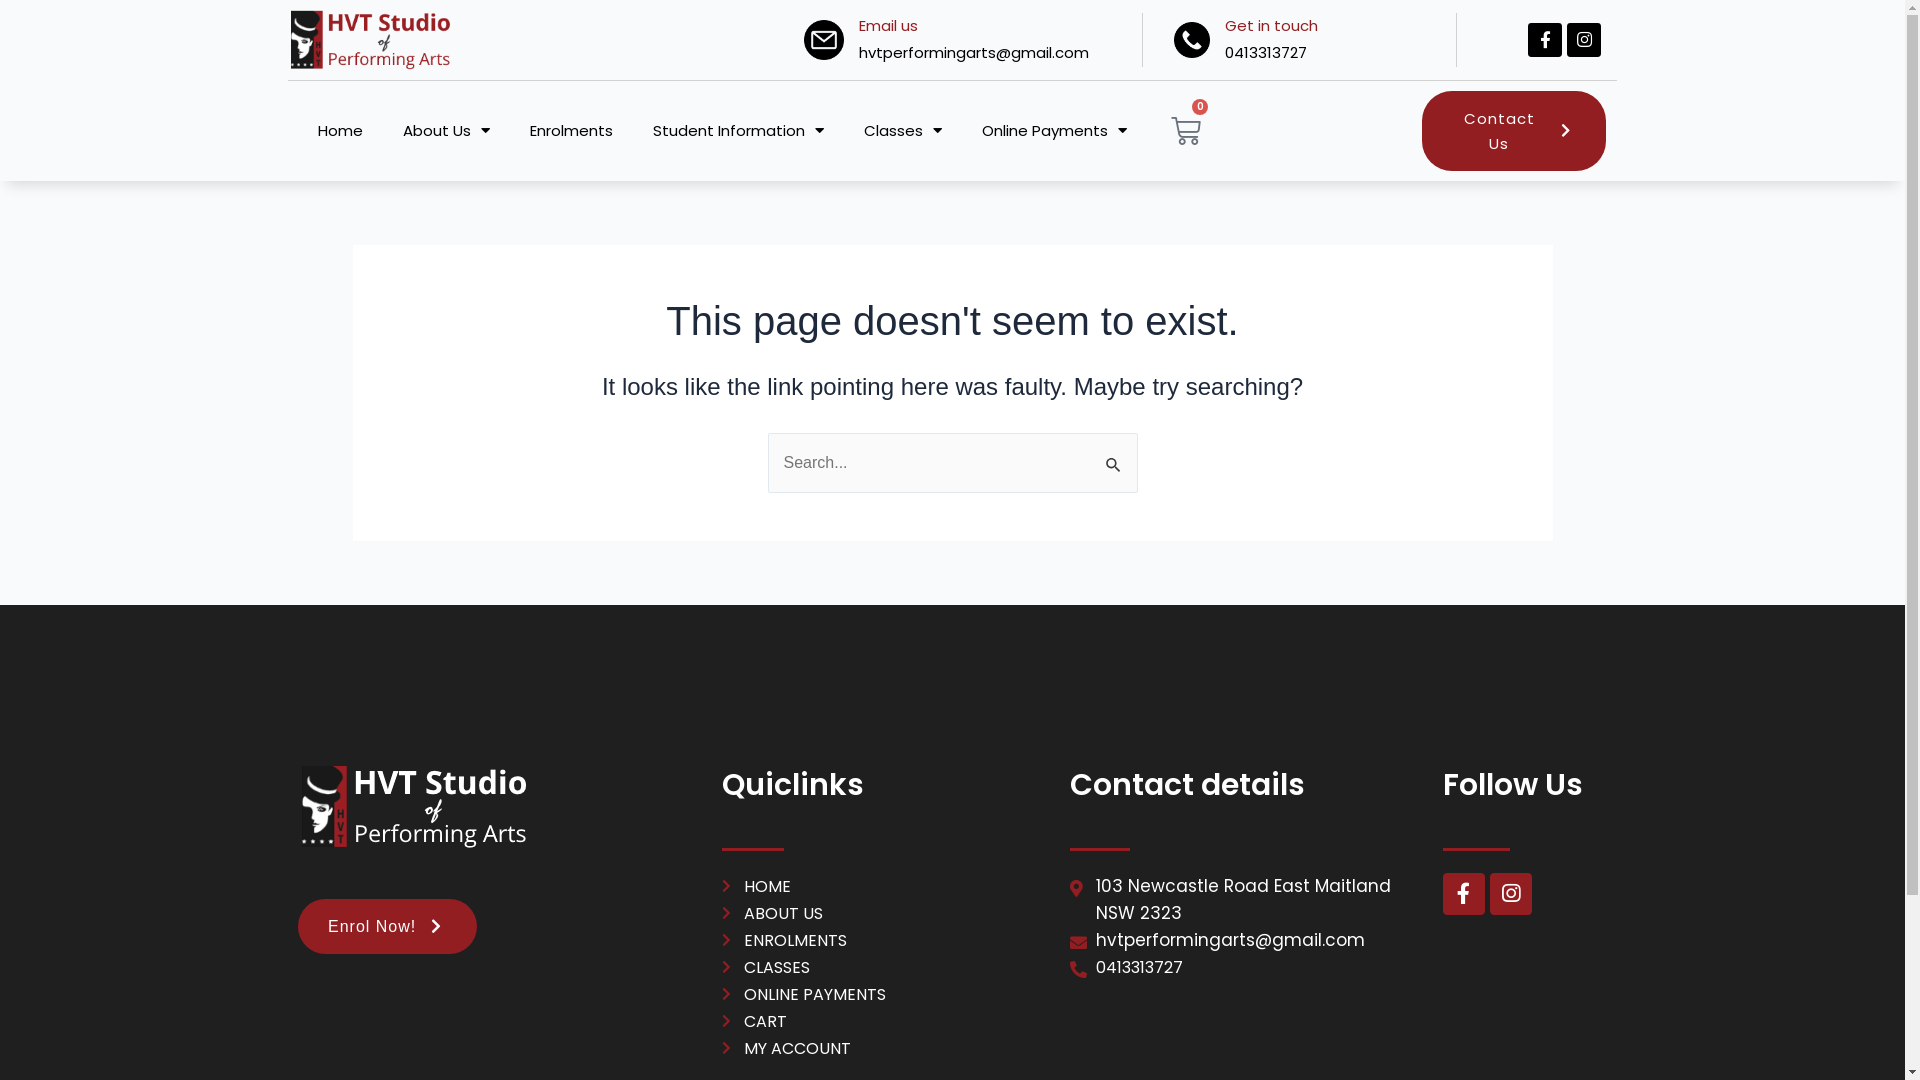 The image size is (1920, 1080). I want to click on Instagram, so click(1584, 40).